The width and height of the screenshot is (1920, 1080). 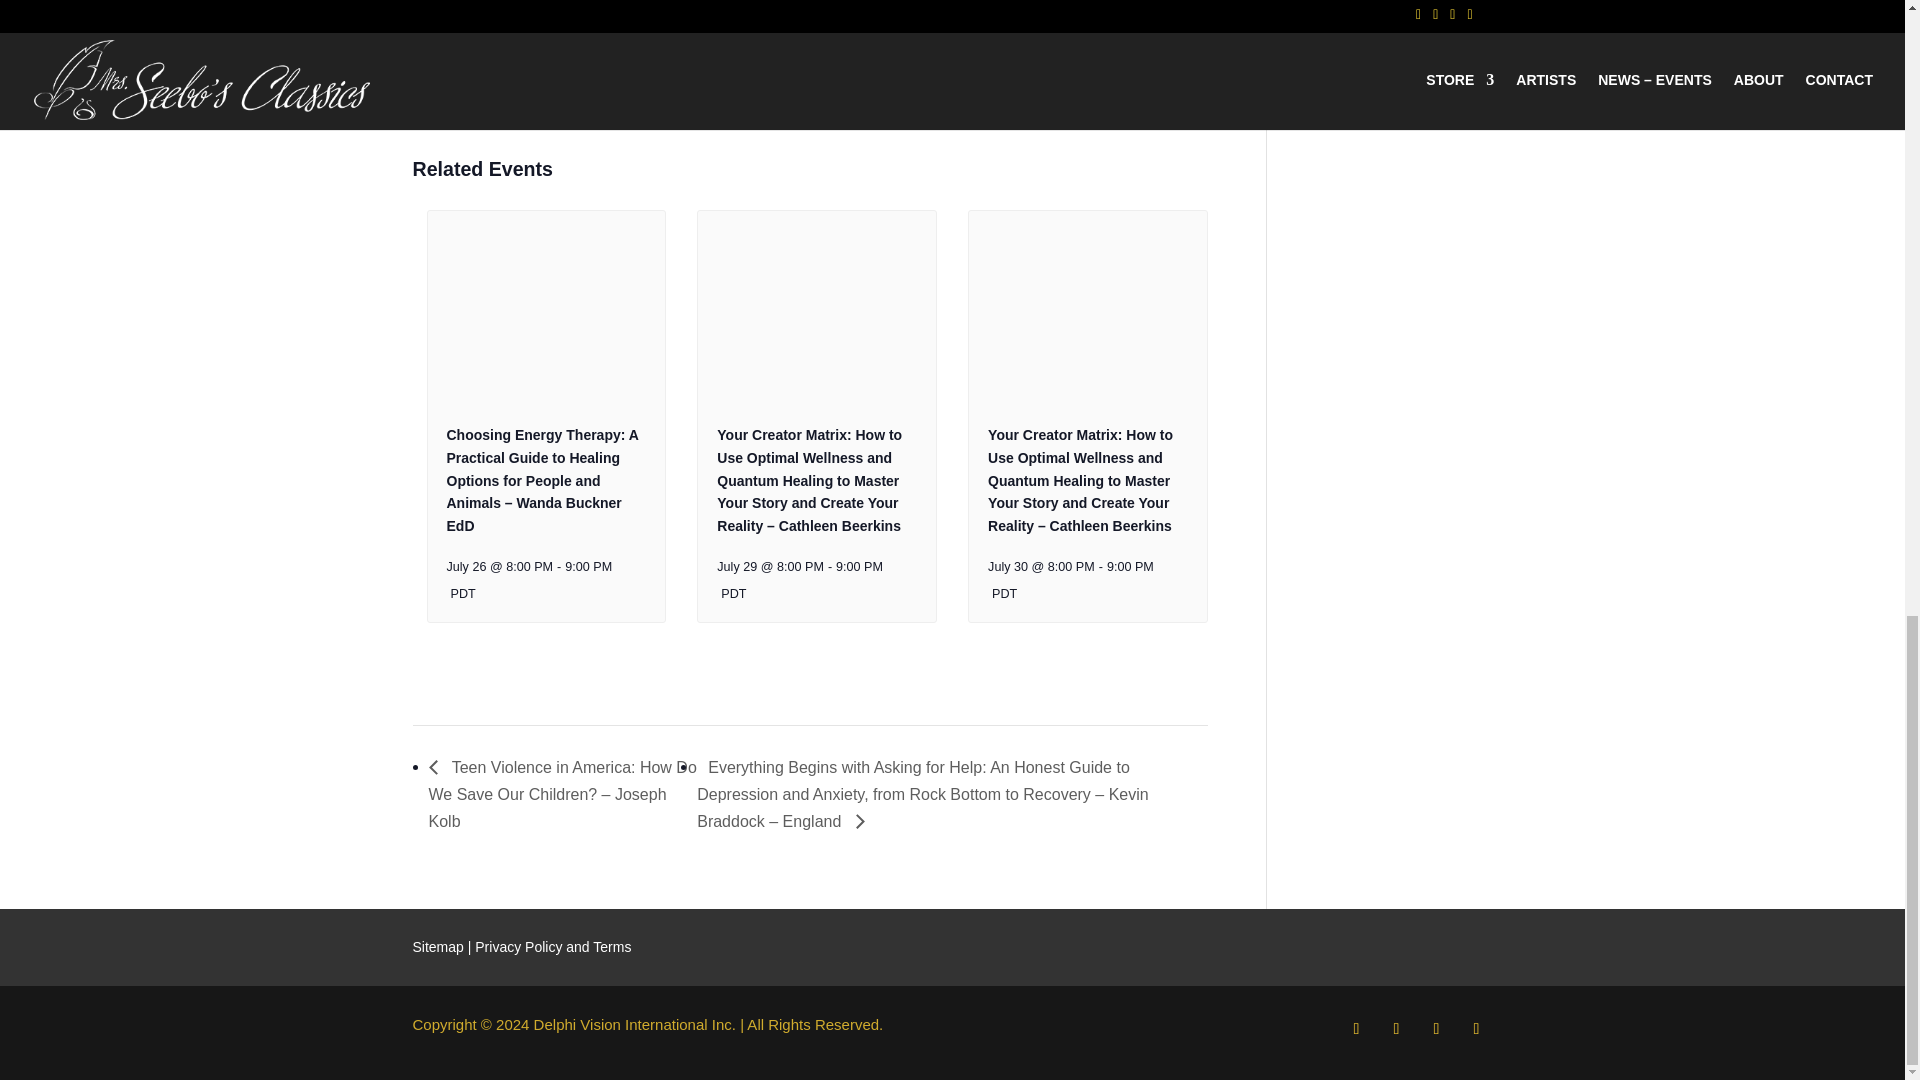 What do you see at coordinates (1475, 1029) in the screenshot?
I see `Follow on RSS` at bounding box center [1475, 1029].